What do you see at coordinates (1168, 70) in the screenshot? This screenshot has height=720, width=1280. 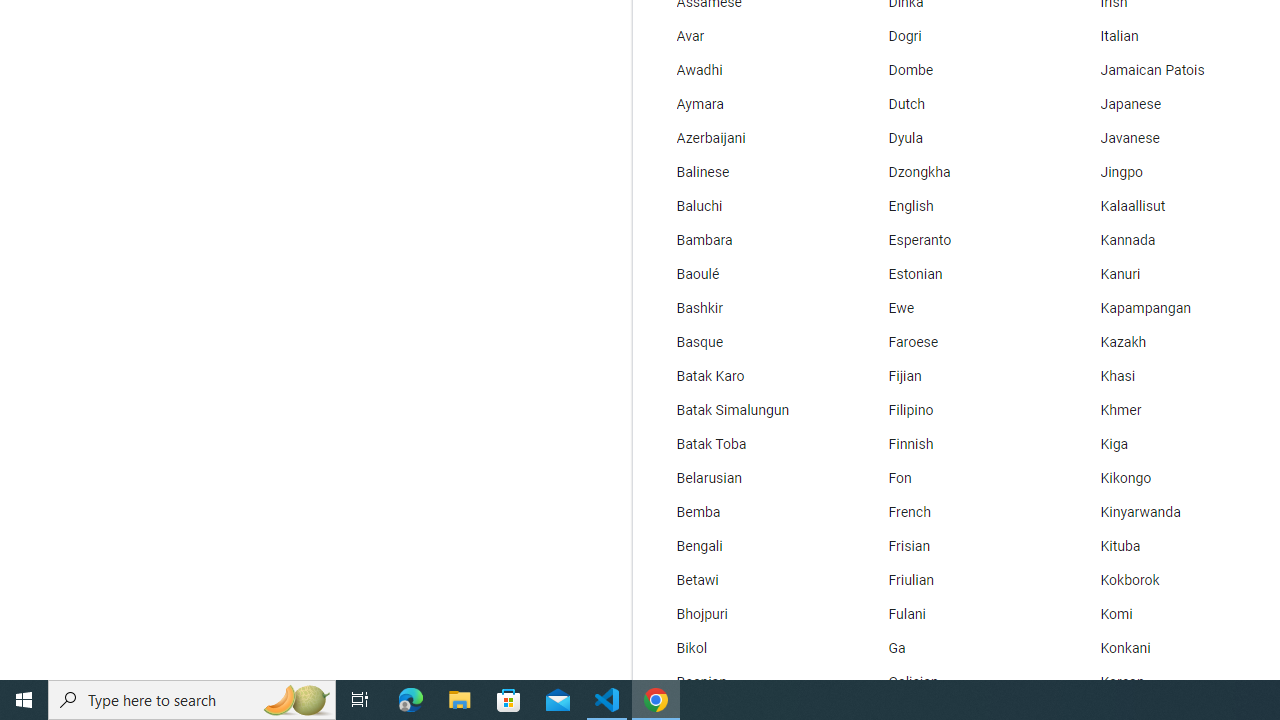 I see `Jamaican Patois` at bounding box center [1168, 70].